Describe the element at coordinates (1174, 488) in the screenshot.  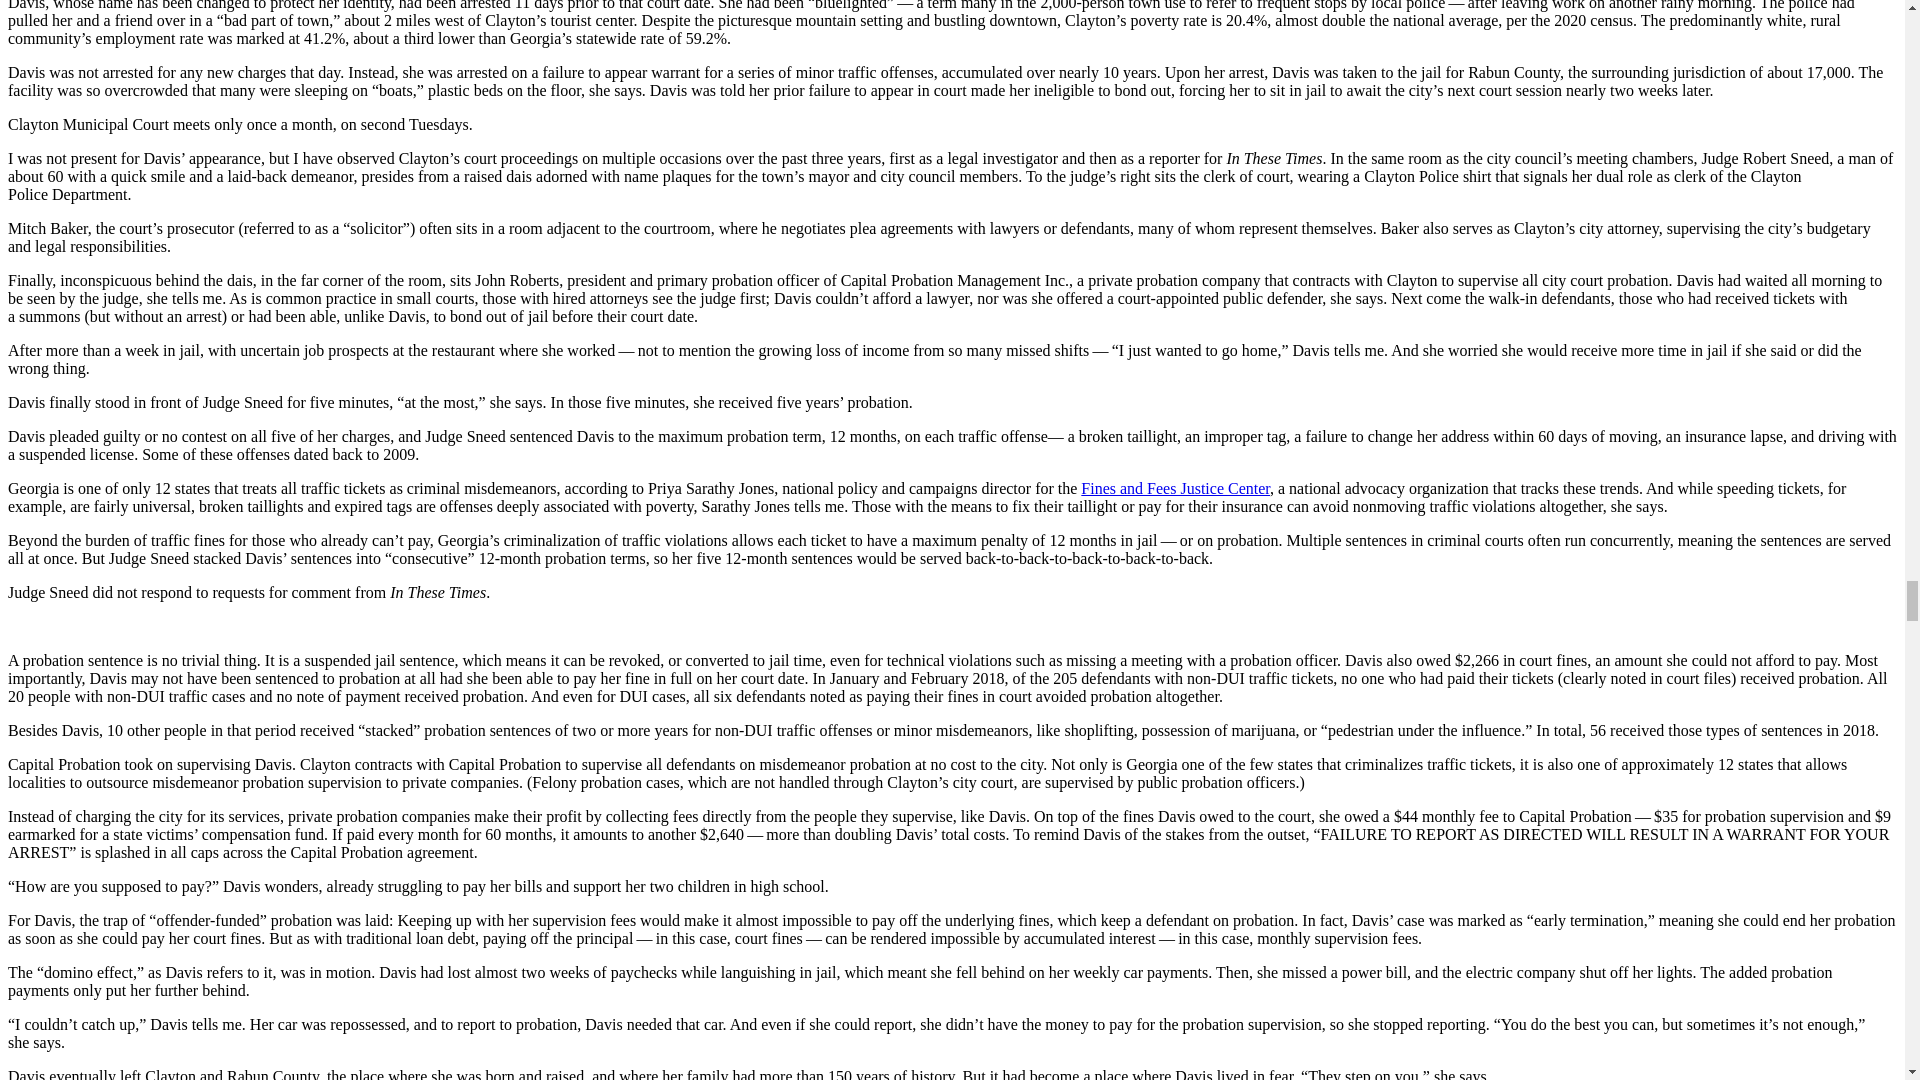
I see `Fines and Fees Justice Center` at that location.